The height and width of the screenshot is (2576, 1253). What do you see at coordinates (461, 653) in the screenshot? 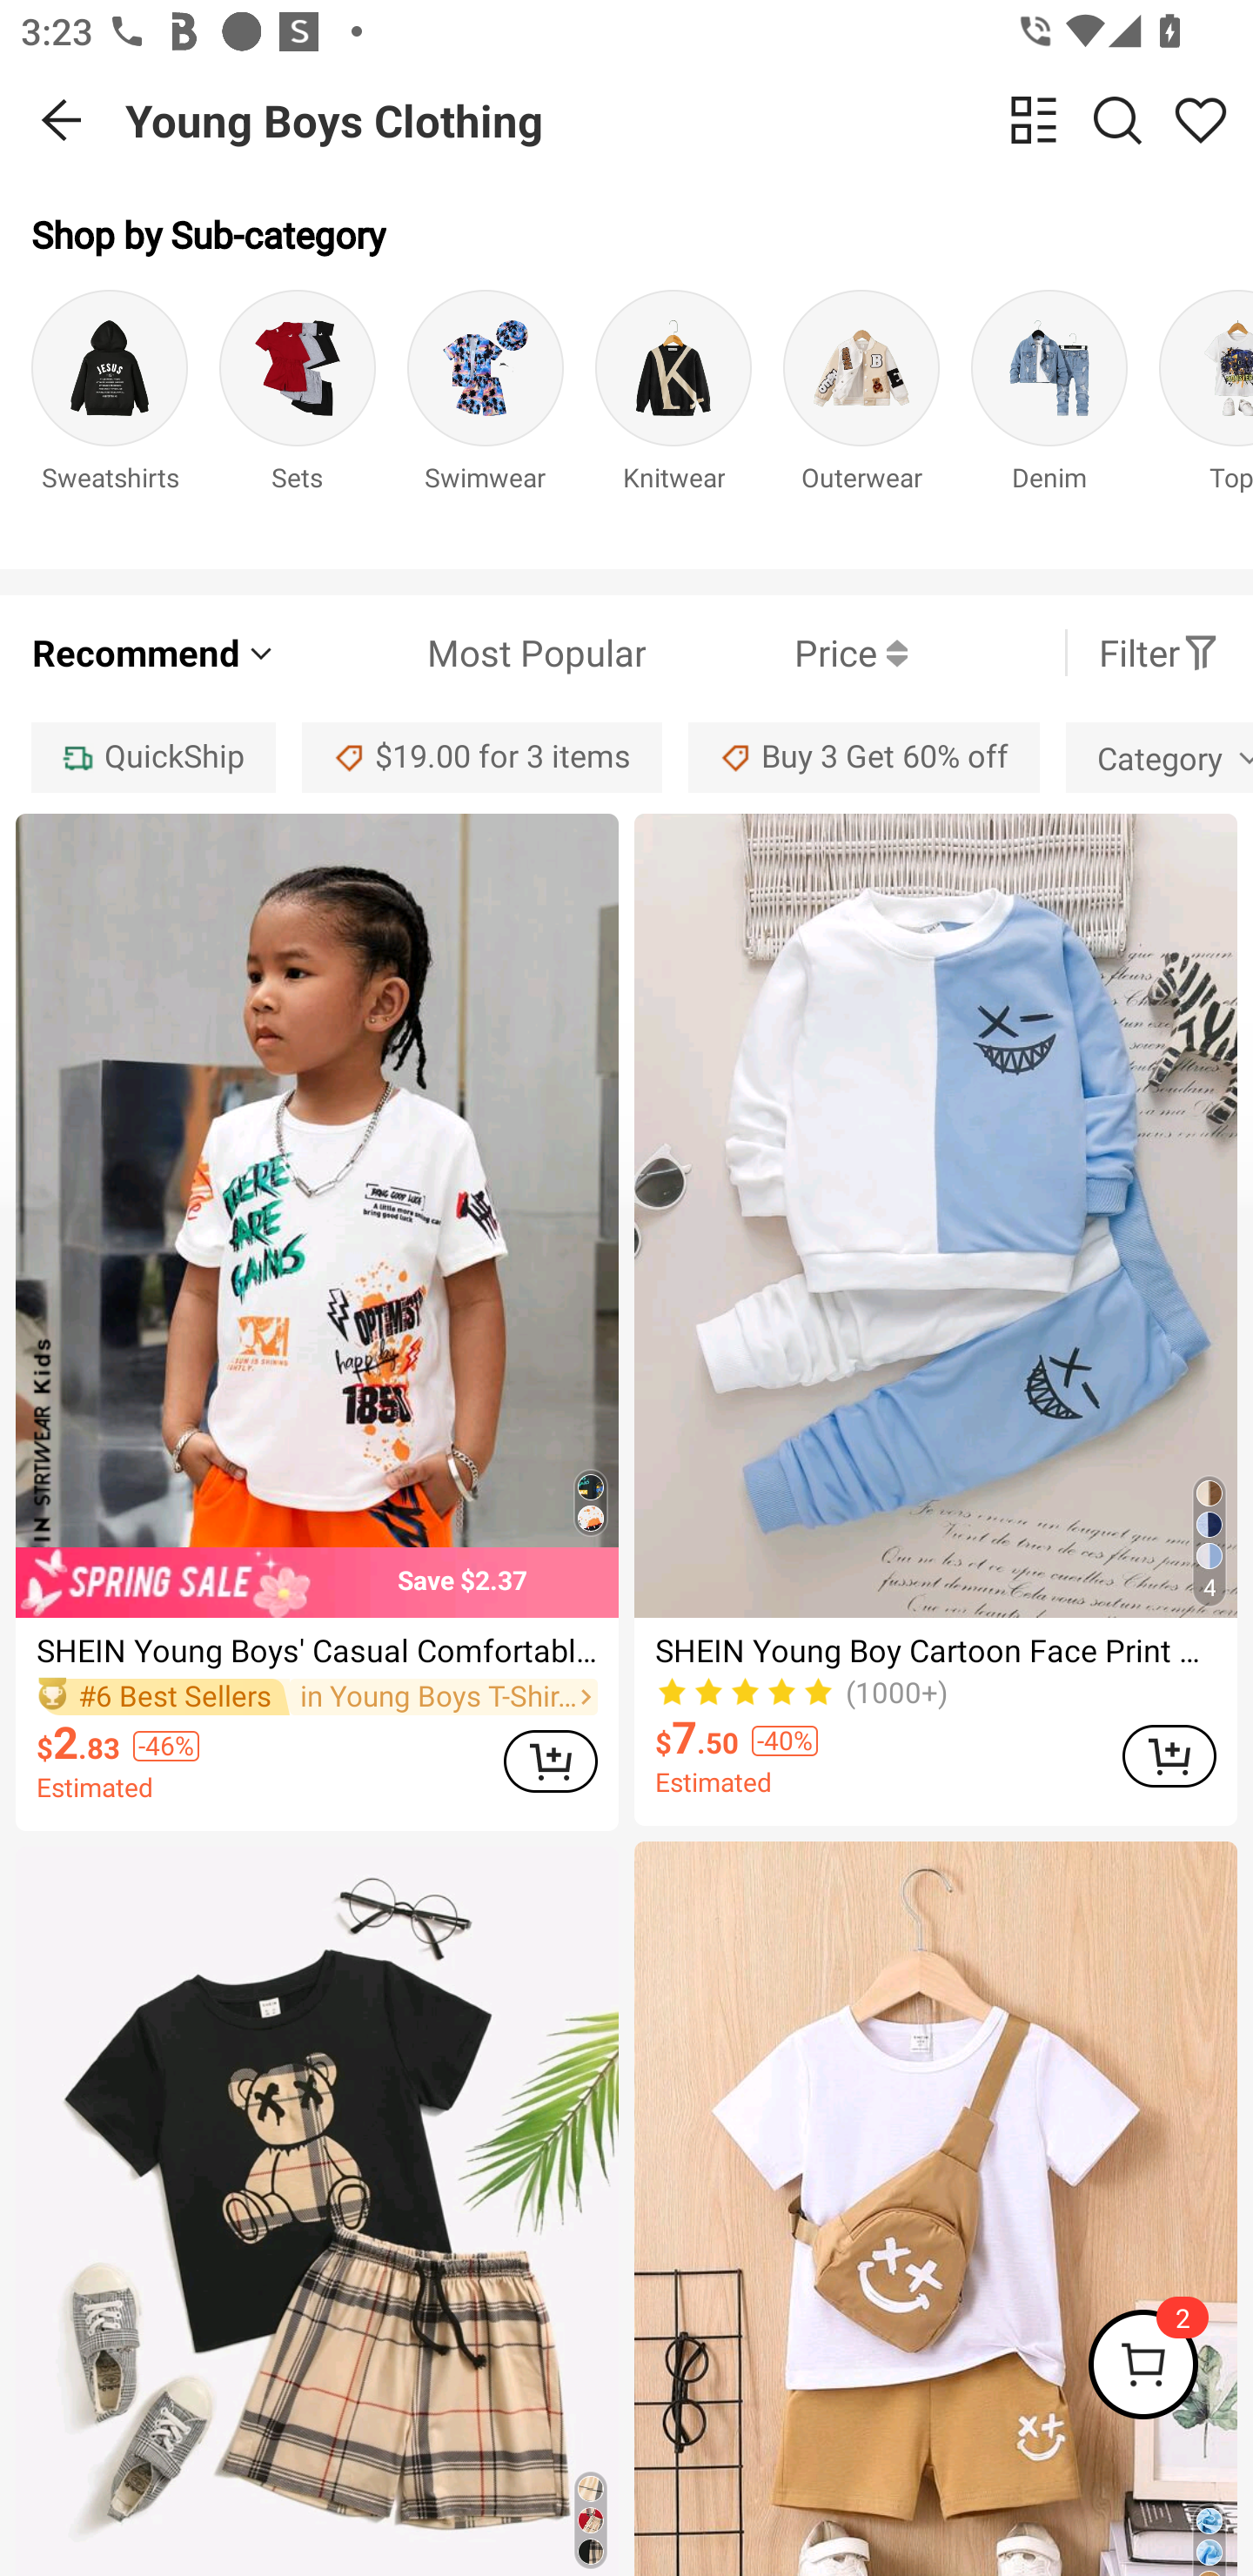
I see `Most Popular` at bounding box center [461, 653].